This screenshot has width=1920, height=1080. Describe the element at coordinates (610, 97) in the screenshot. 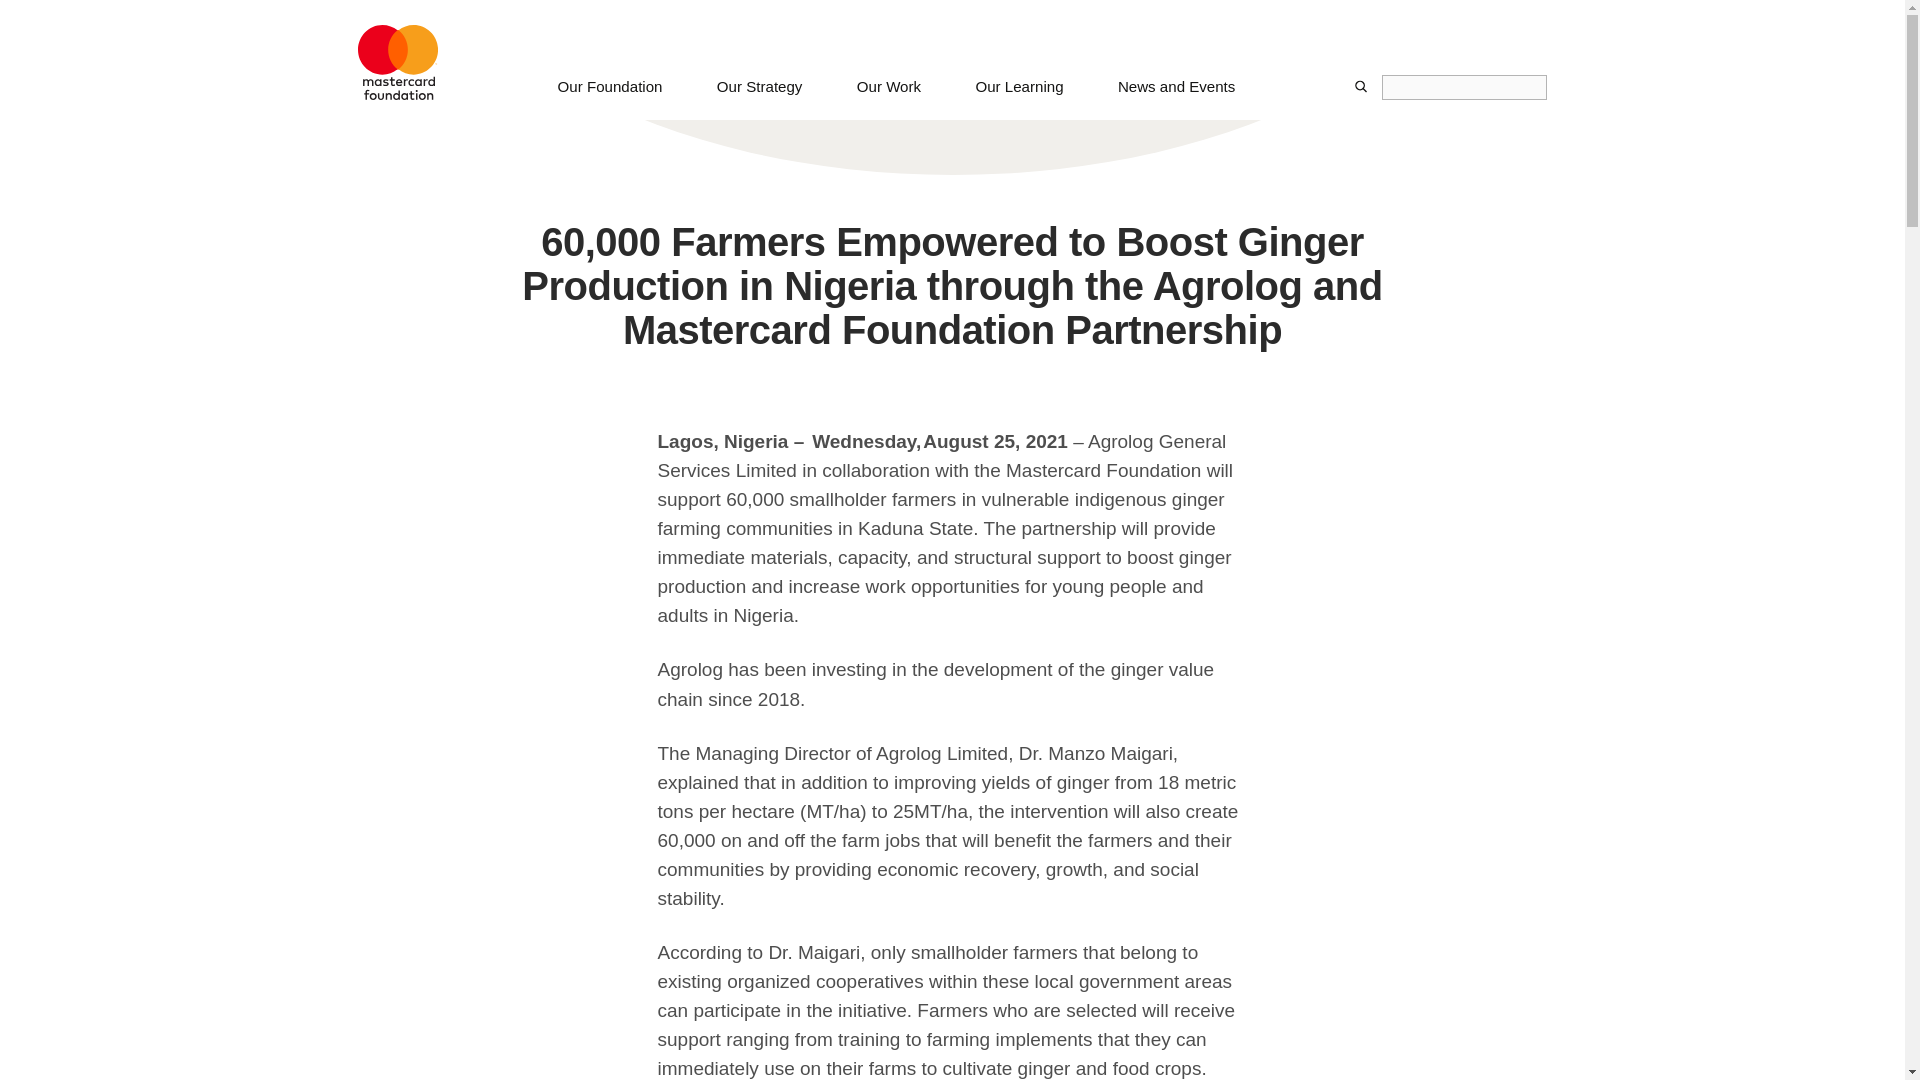

I see `Our Foundation` at that location.